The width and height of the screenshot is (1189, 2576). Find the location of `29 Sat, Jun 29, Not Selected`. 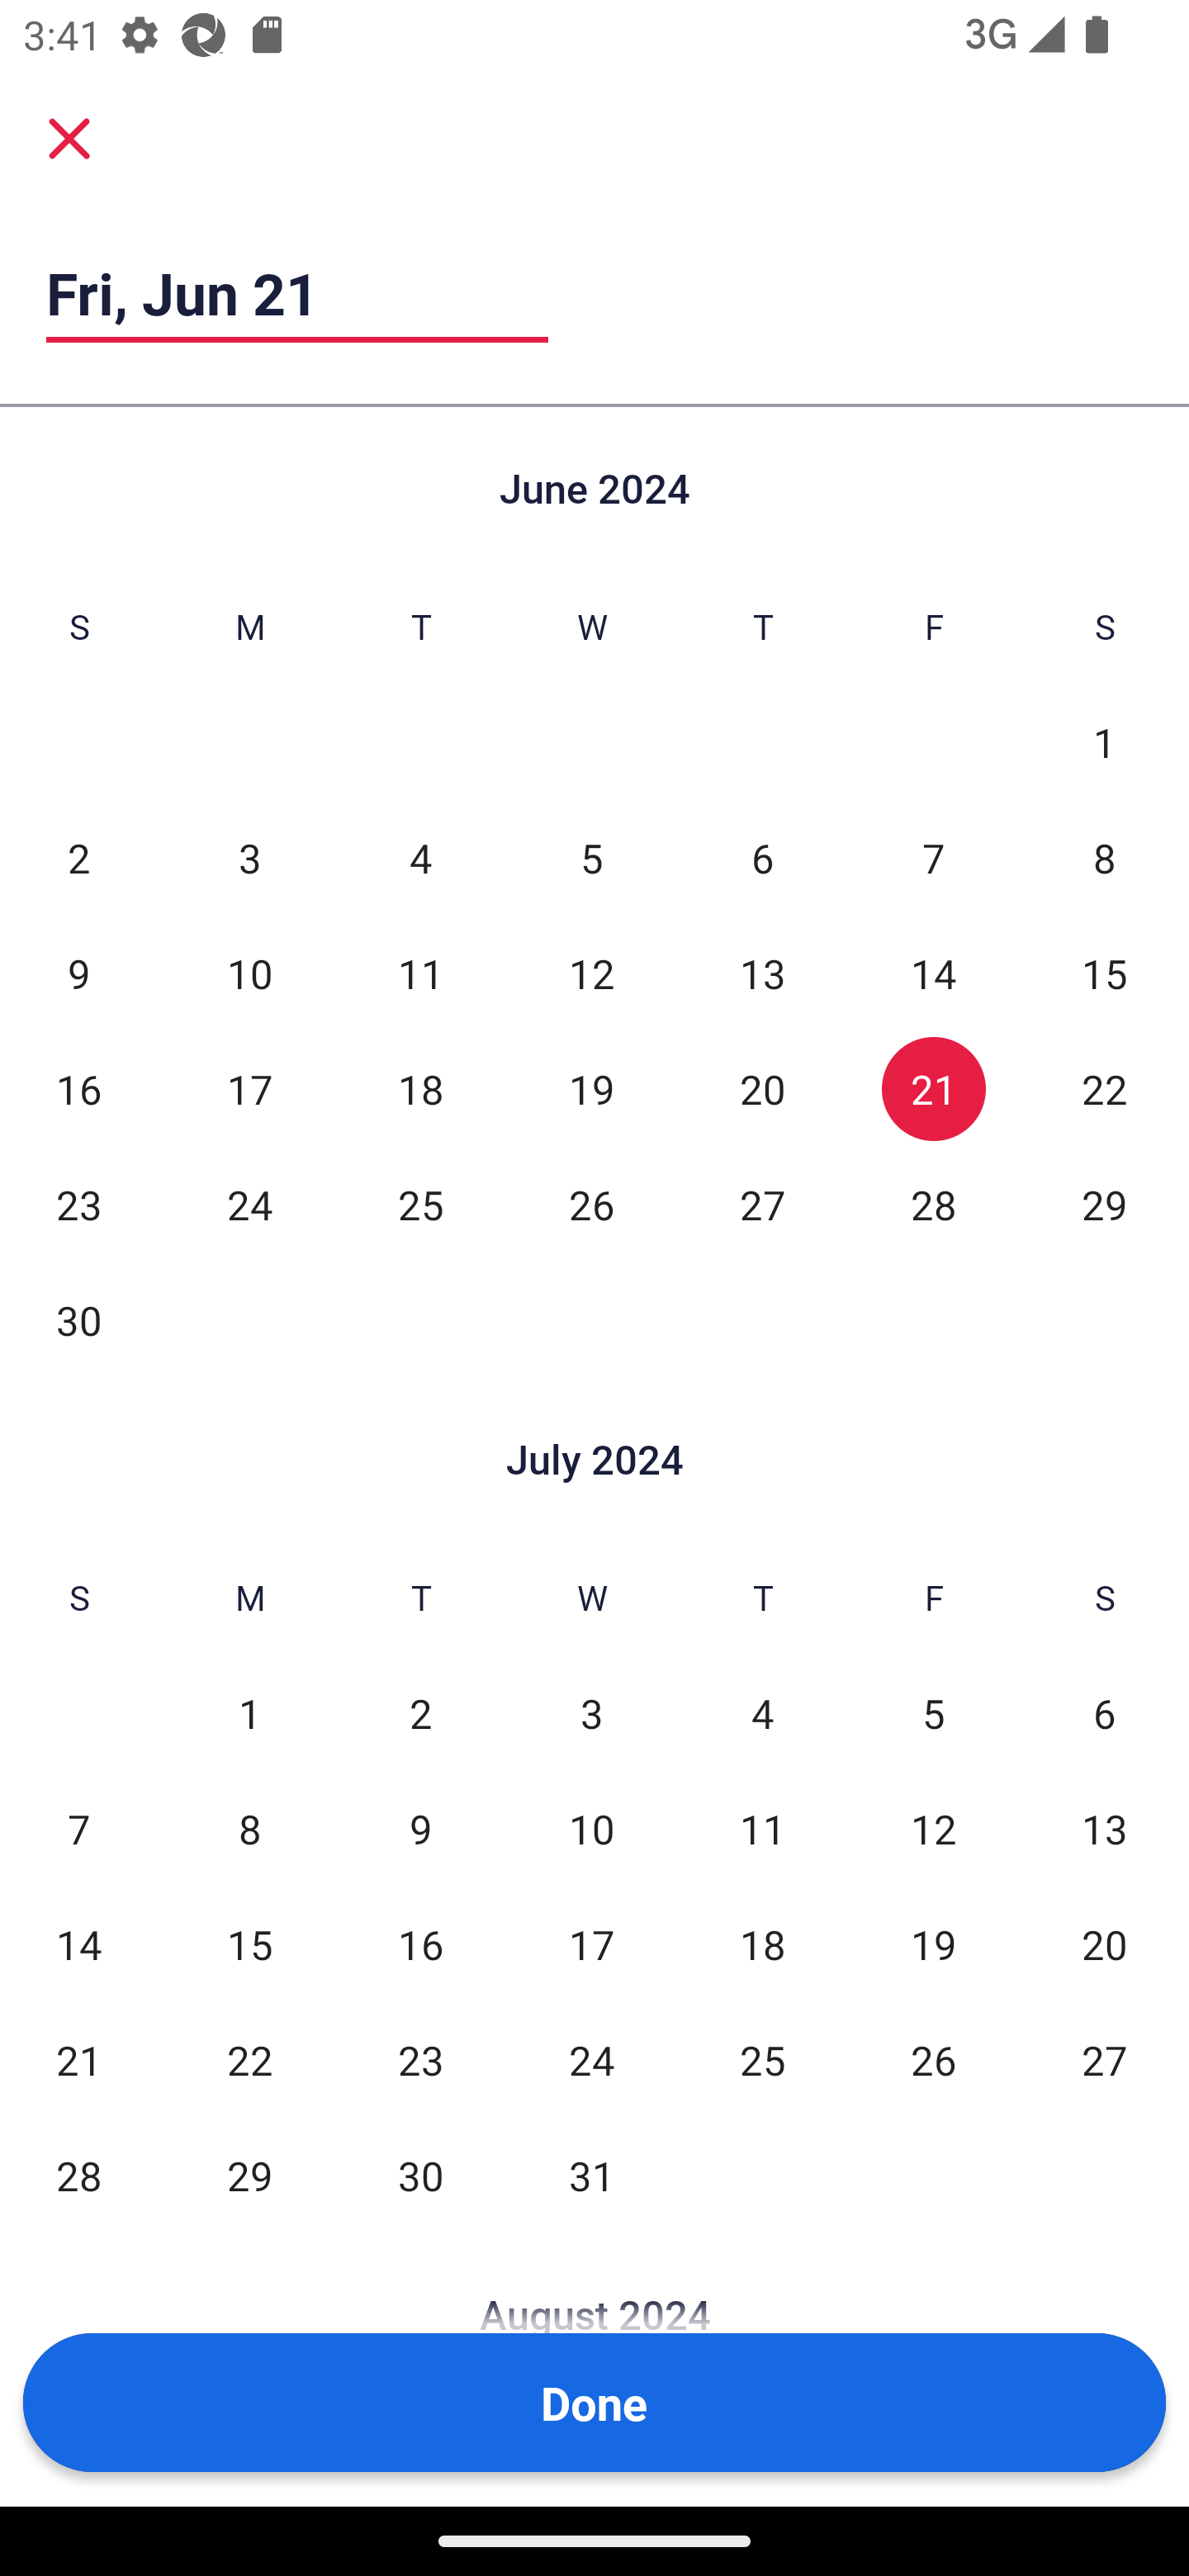

29 Sat, Jun 29, Not Selected is located at coordinates (1105, 1204).